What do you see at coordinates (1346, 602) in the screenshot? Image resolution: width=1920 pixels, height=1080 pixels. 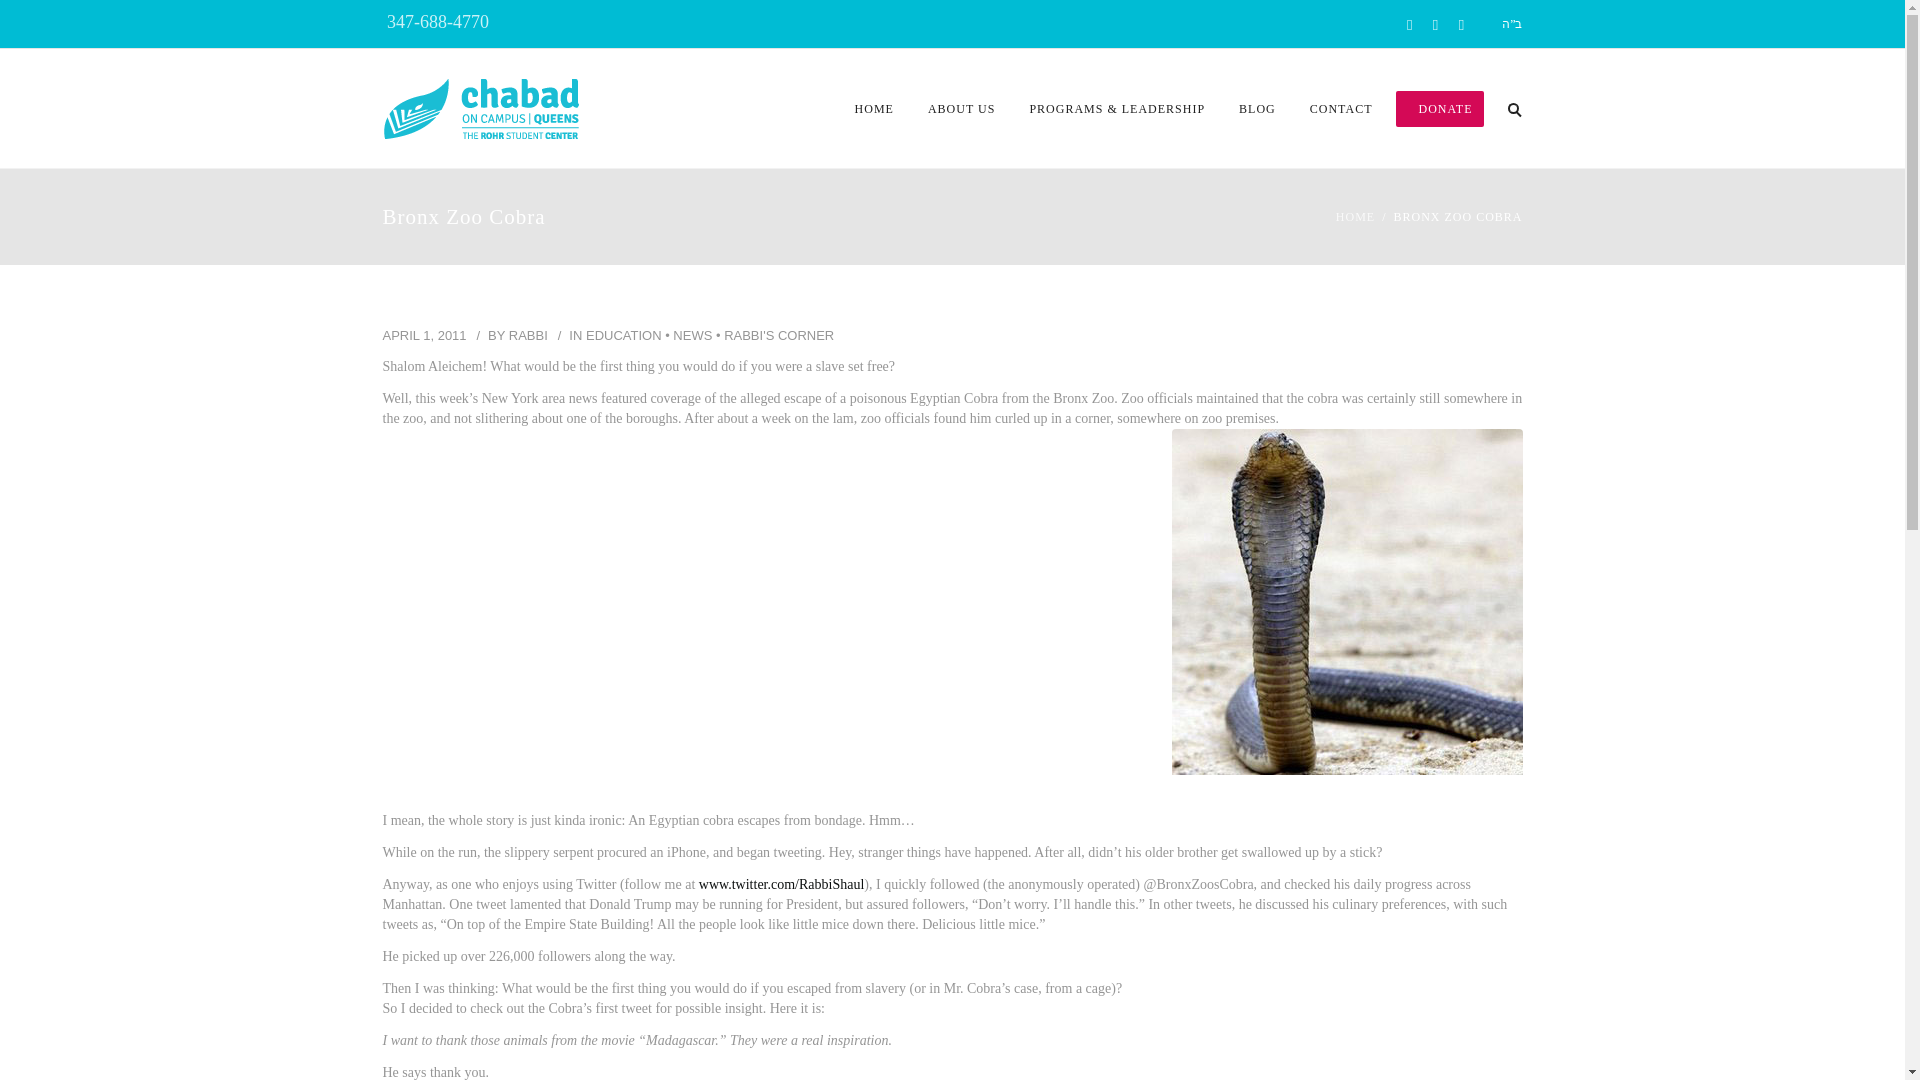 I see `cobra-bronx-zoo-twitter-2011-03` at bounding box center [1346, 602].